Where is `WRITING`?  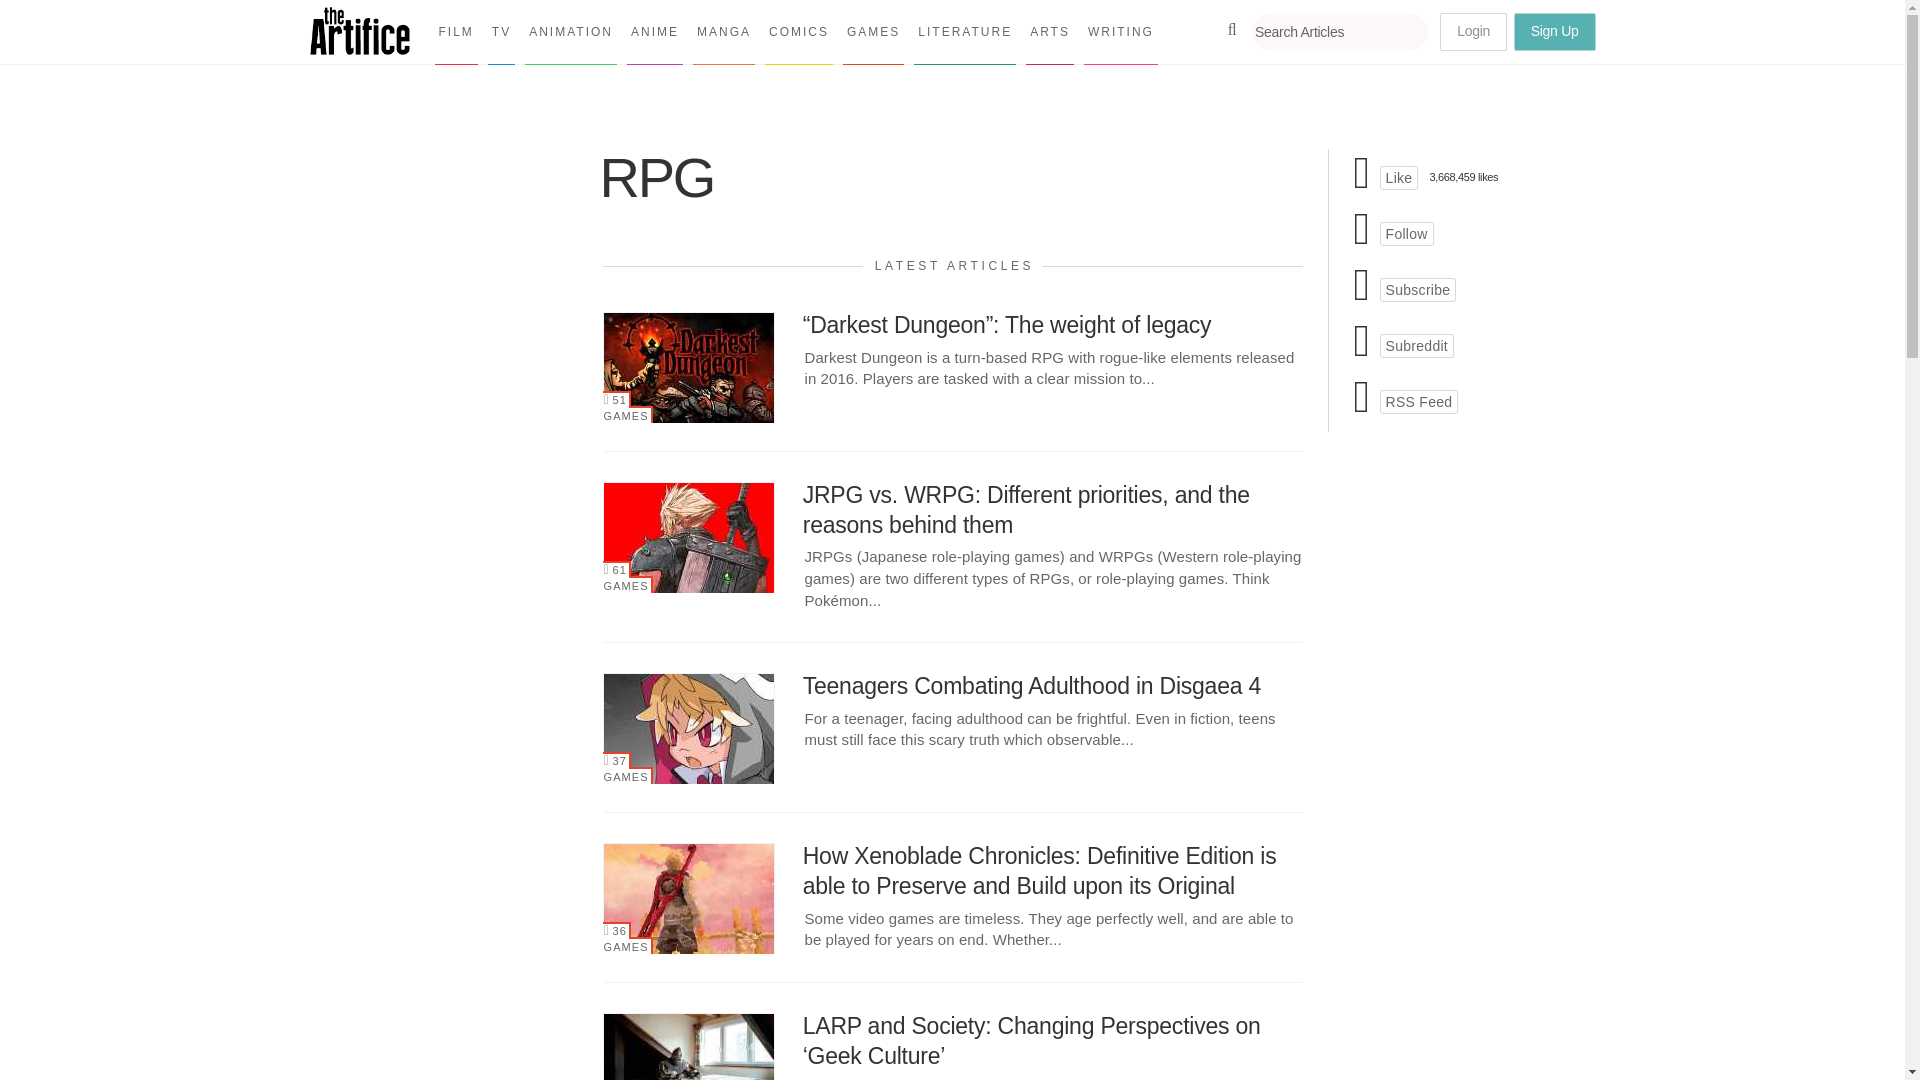
WRITING is located at coordinates (1120, 32).